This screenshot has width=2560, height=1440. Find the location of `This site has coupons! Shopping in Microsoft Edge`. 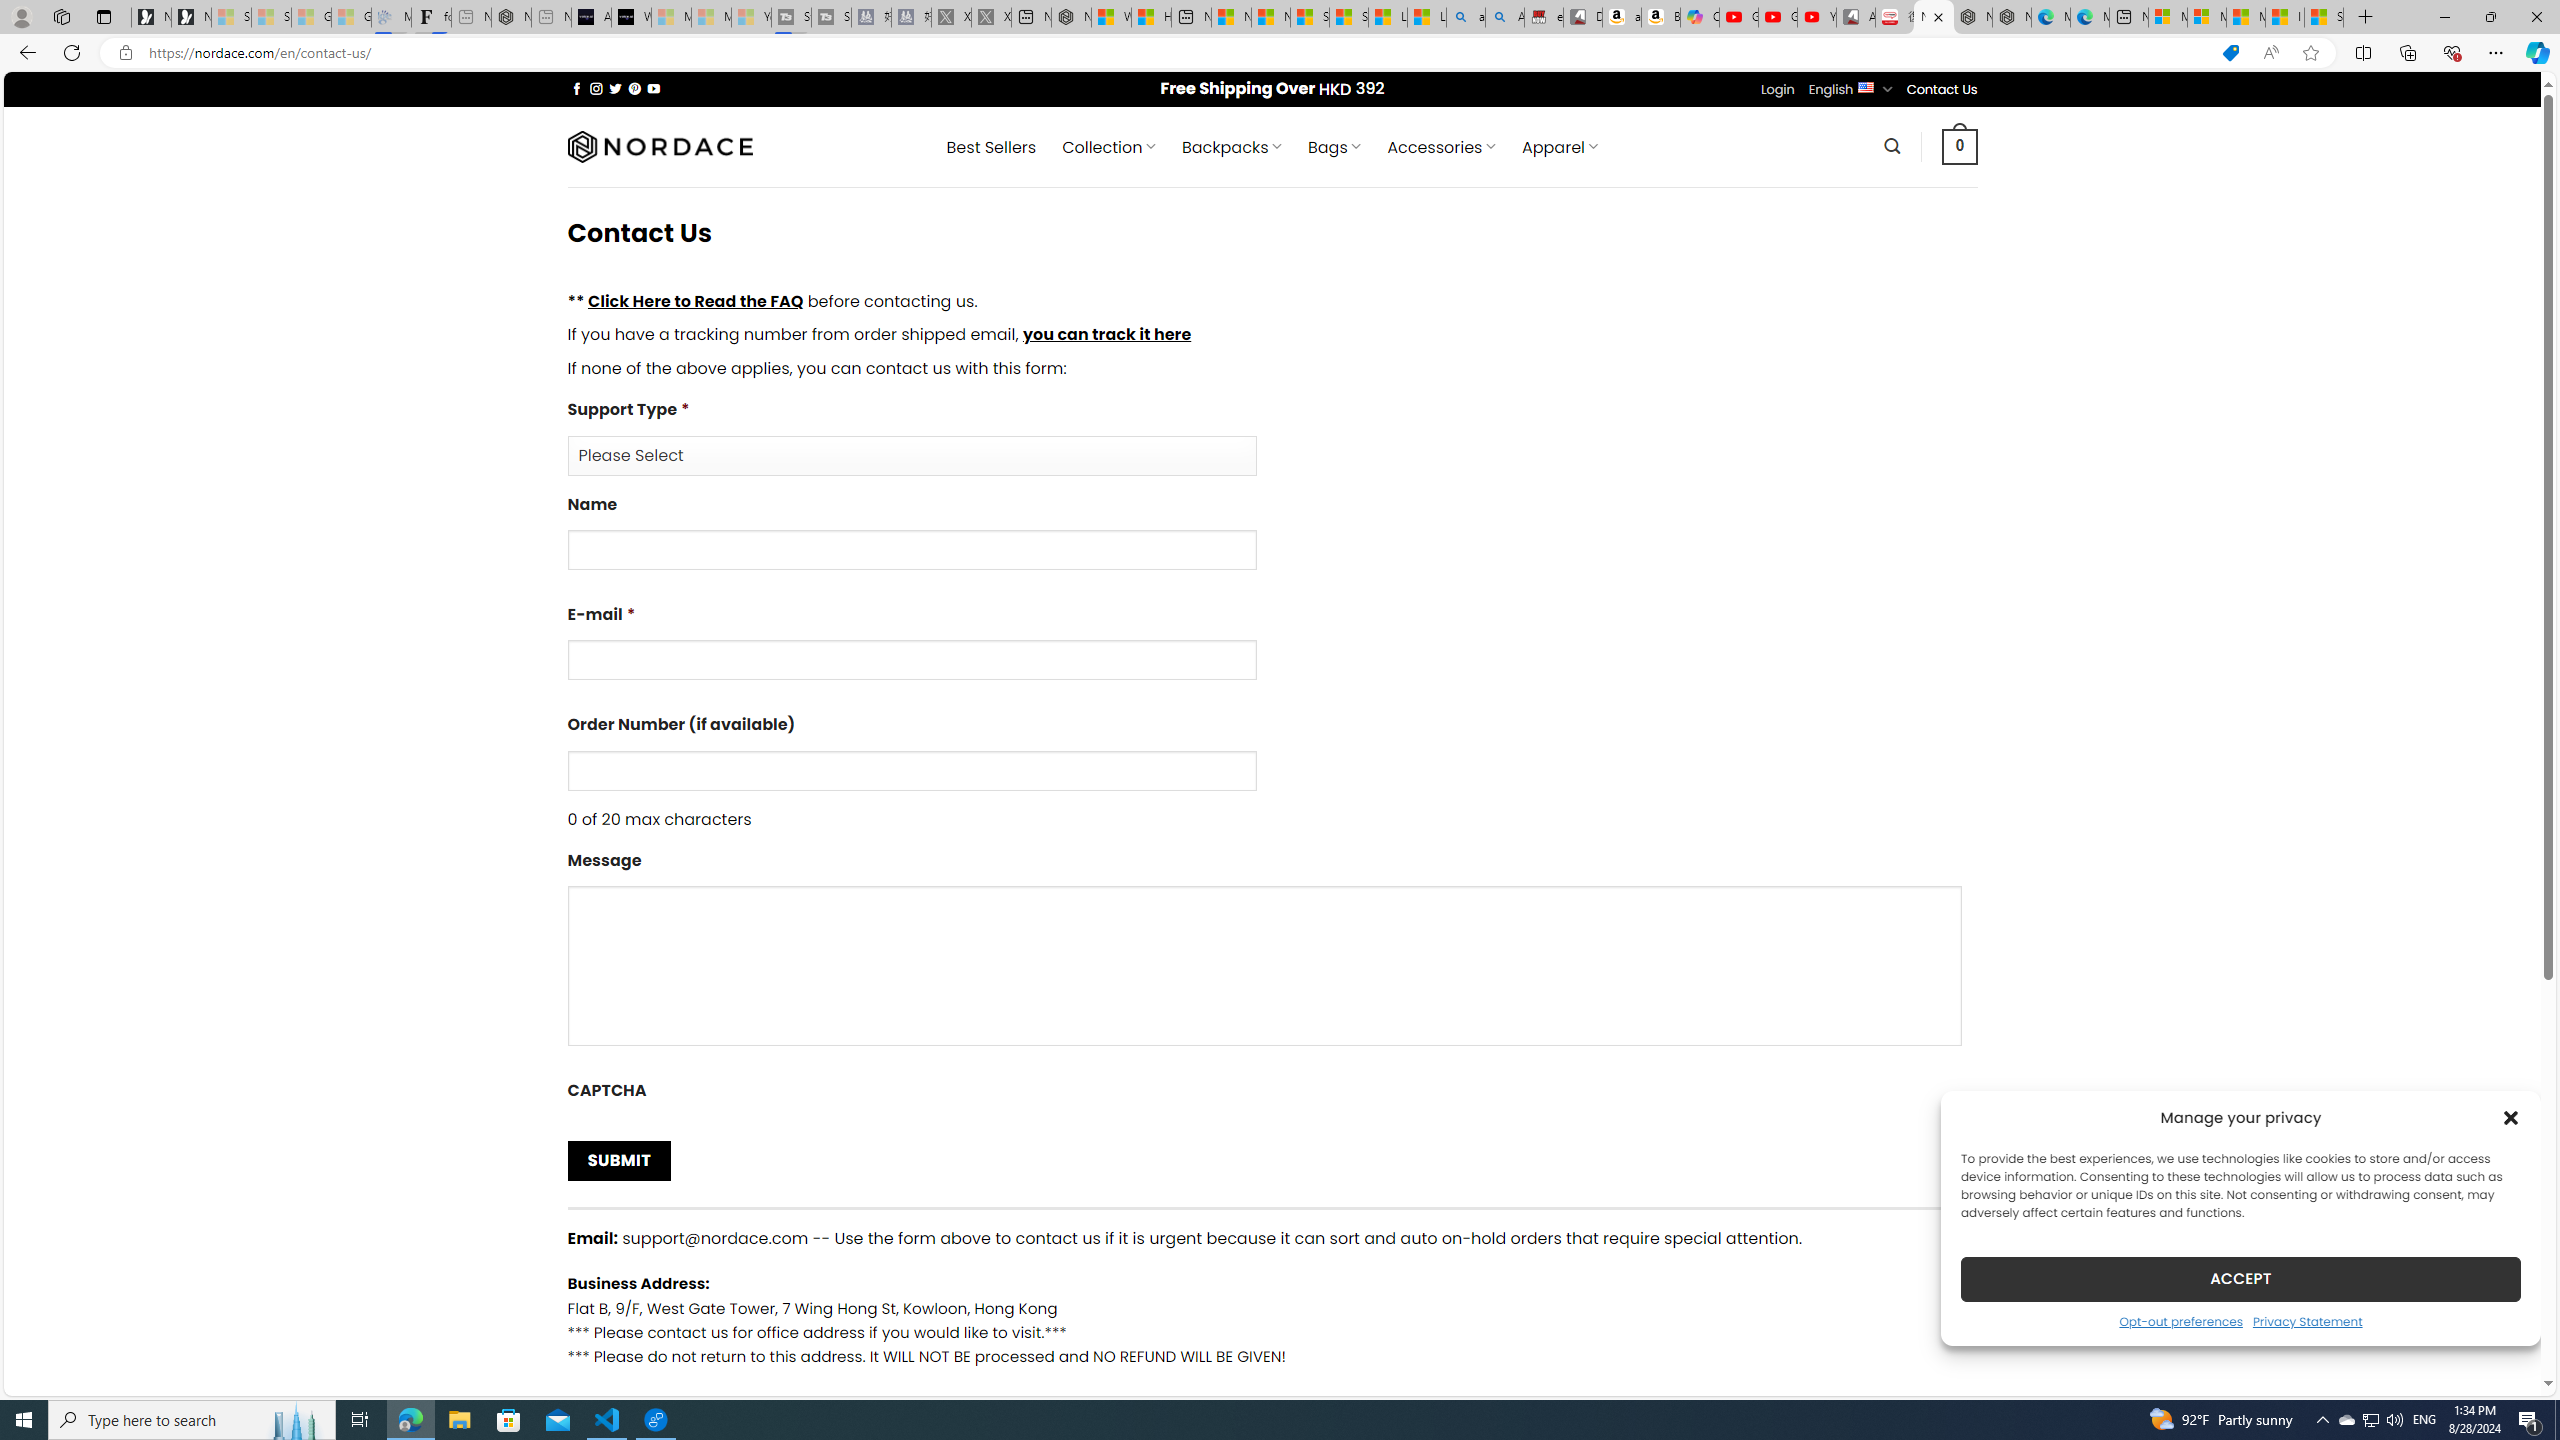

This site has coupons! Shopping in Microsoft Edge is located at coordinates (2230, 53).